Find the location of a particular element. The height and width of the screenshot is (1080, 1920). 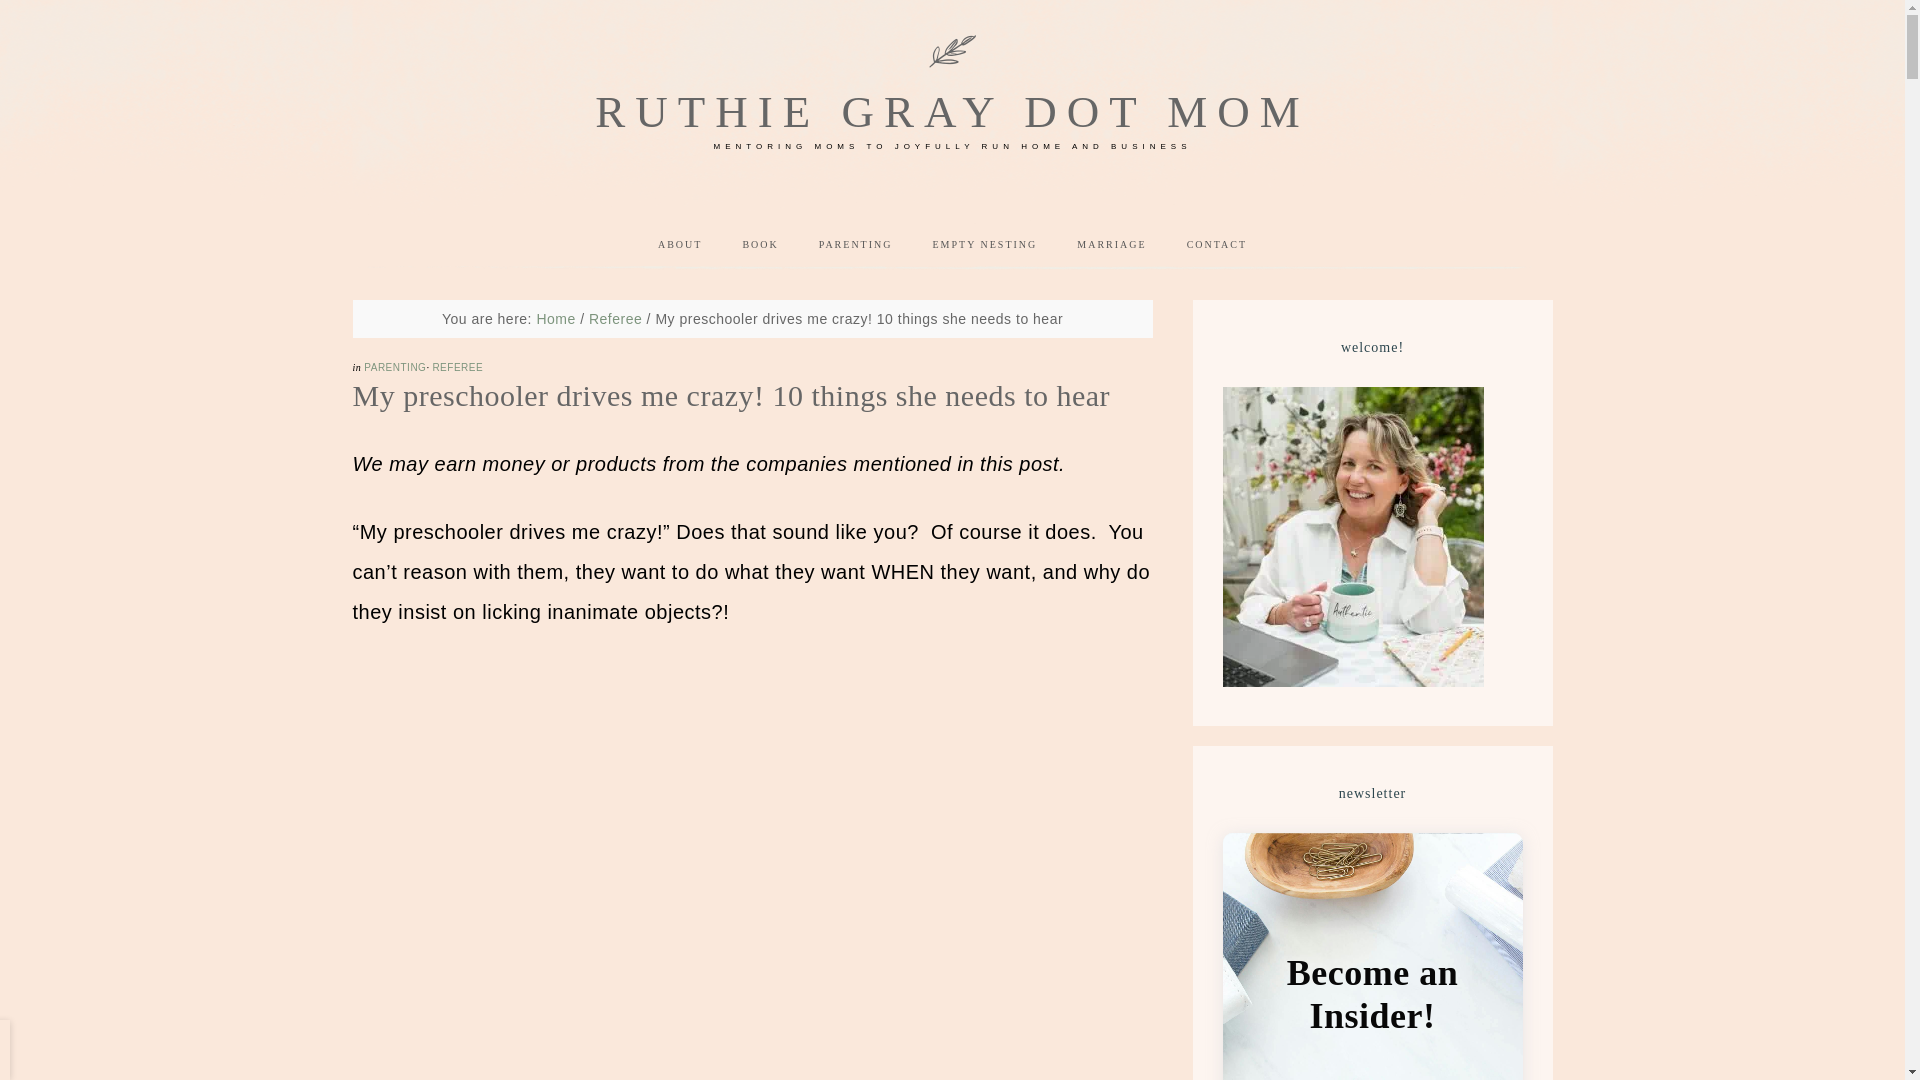

MARRIAGE is located at coordinates (1111, 245).